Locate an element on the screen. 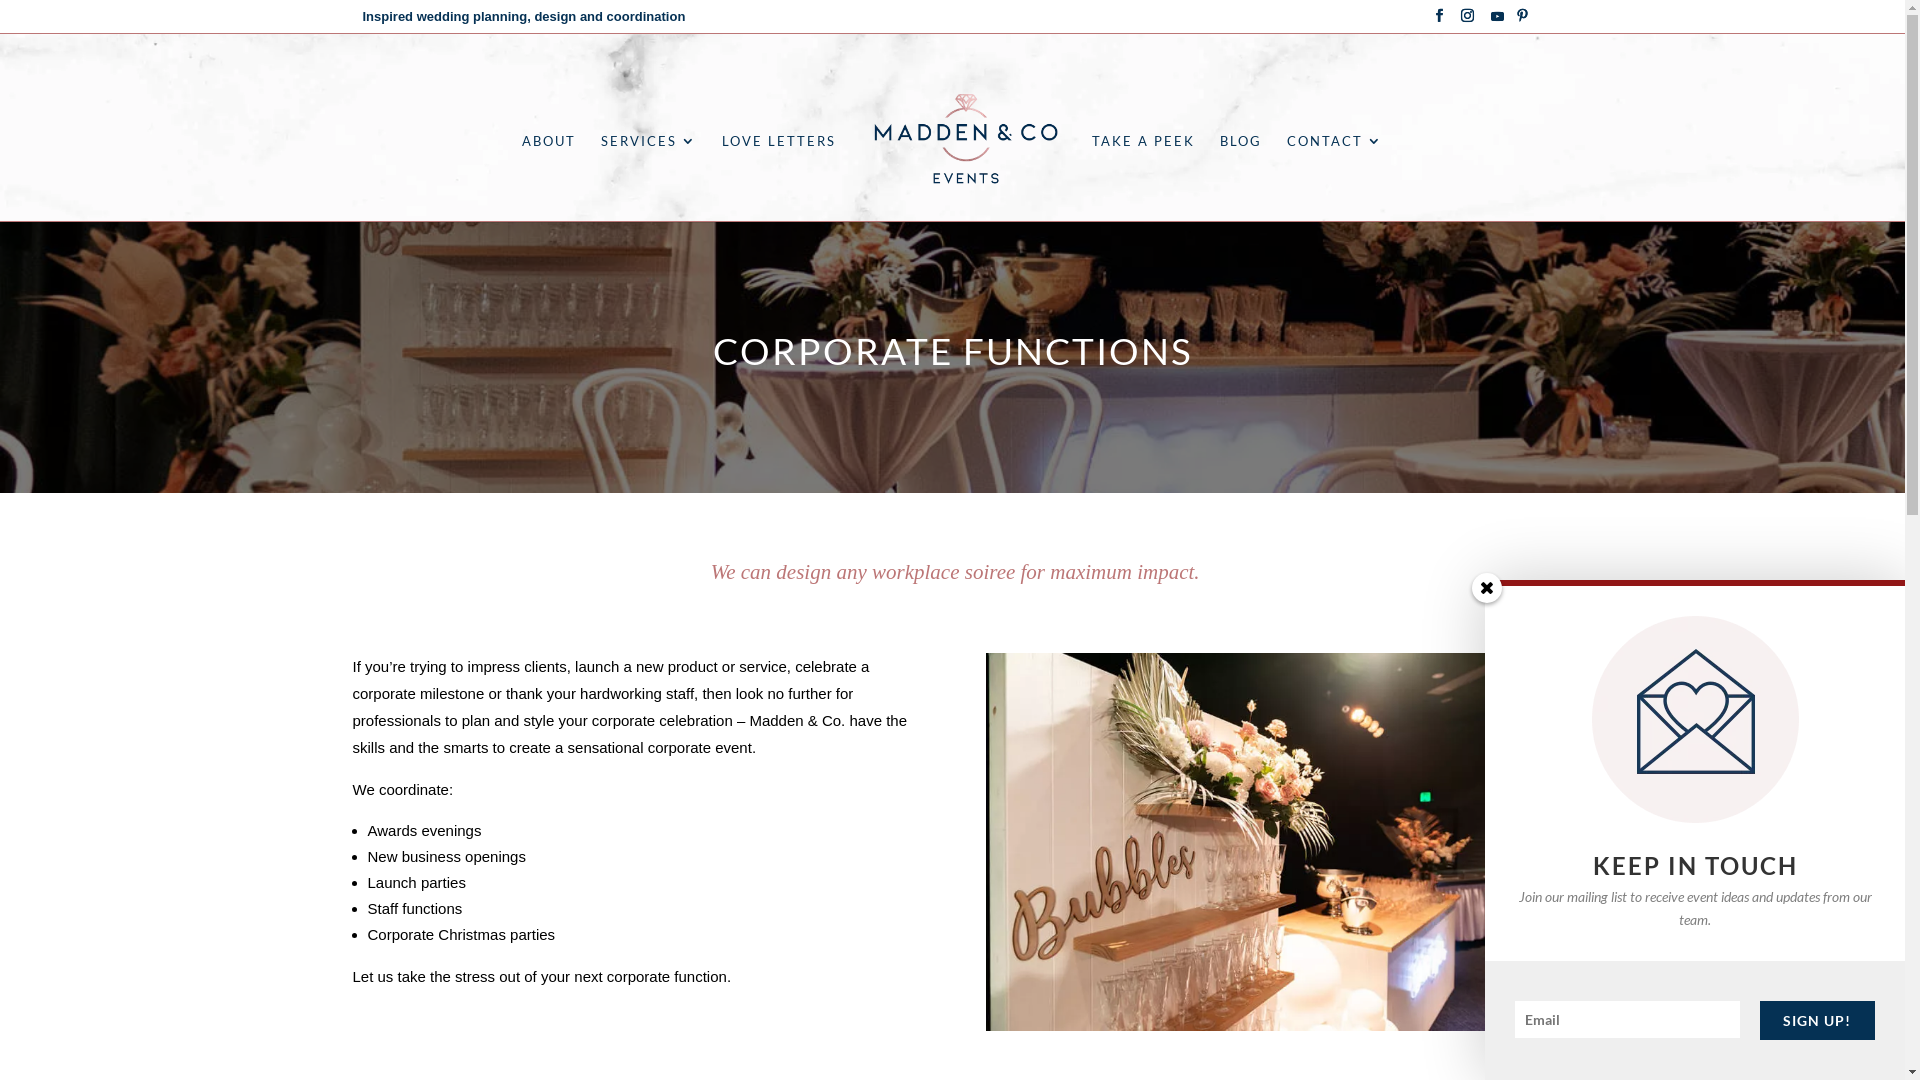  BLOG is located at coordinates (1241, 178).